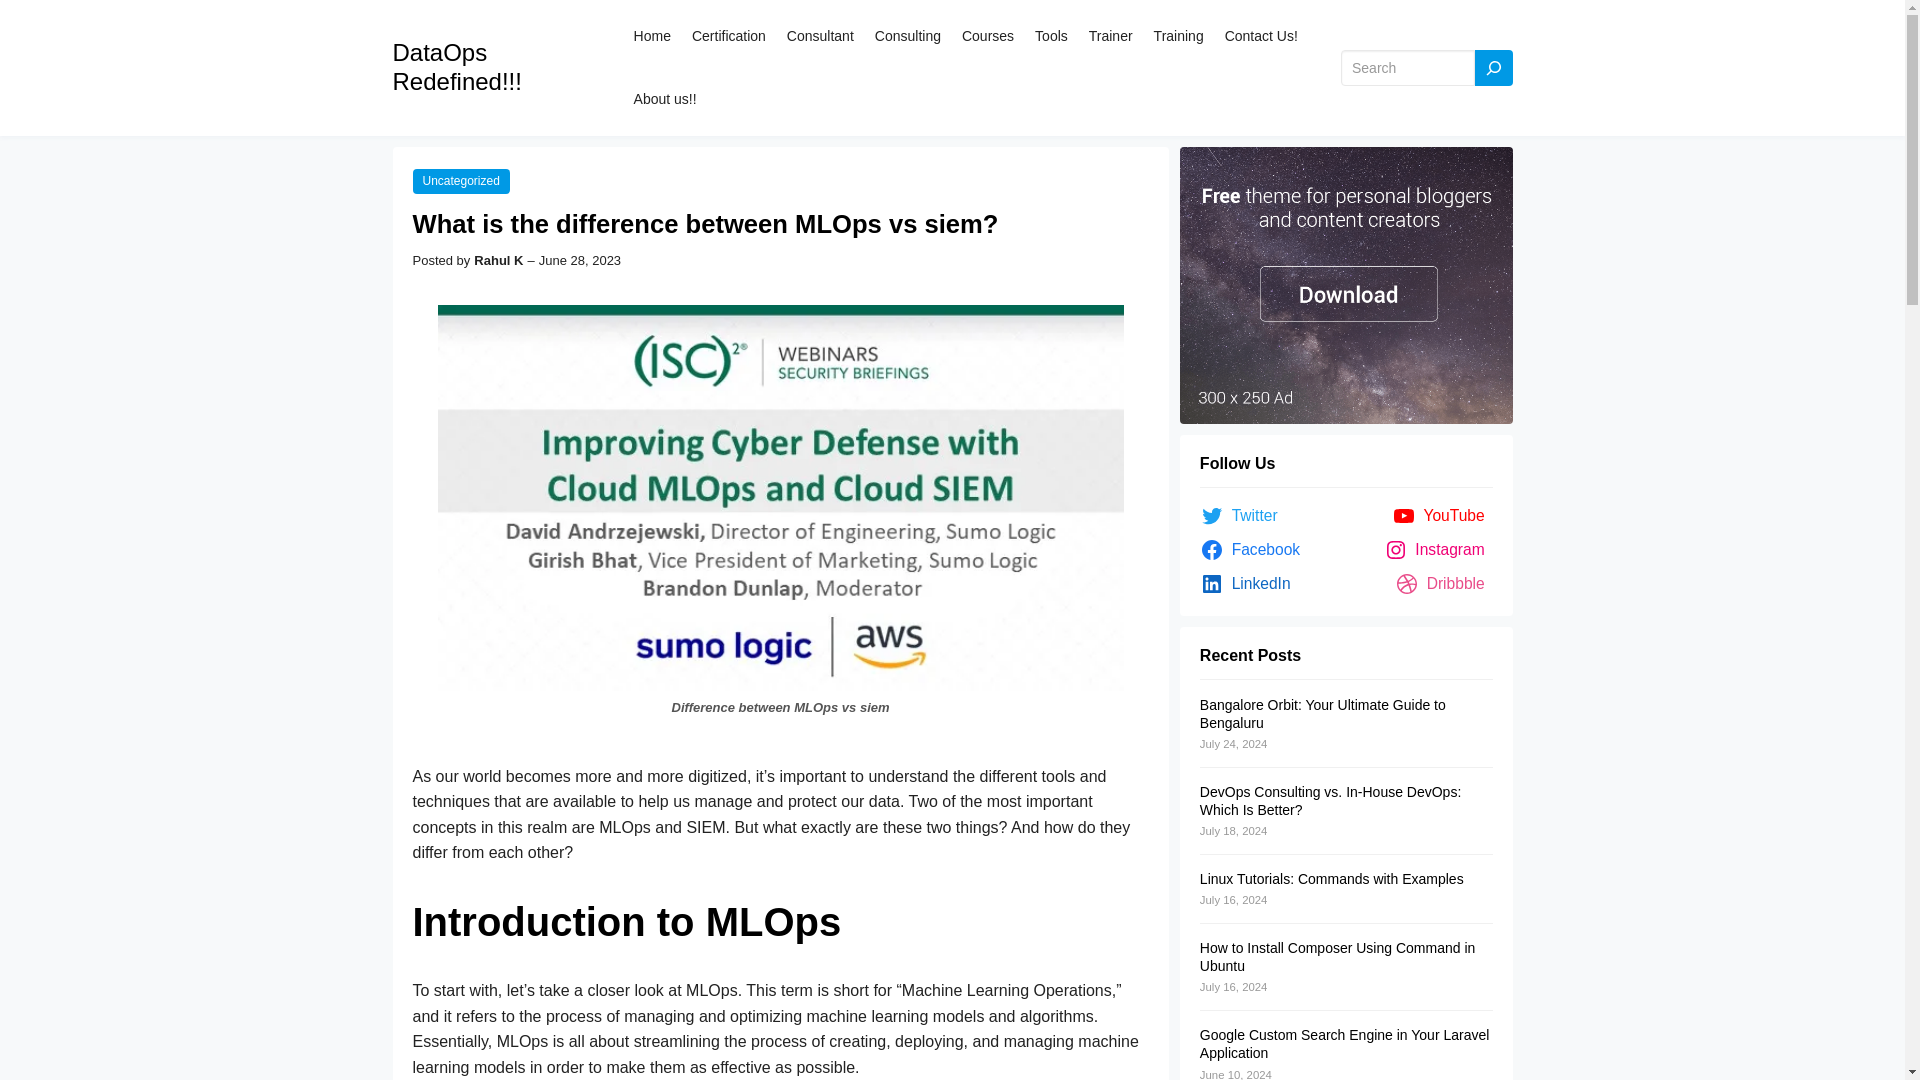 The image size is (1920, 1080). What do you see at coordinates (908, 36) in the screenshot?
I see `Consulting` at bounding box center [908, 36].